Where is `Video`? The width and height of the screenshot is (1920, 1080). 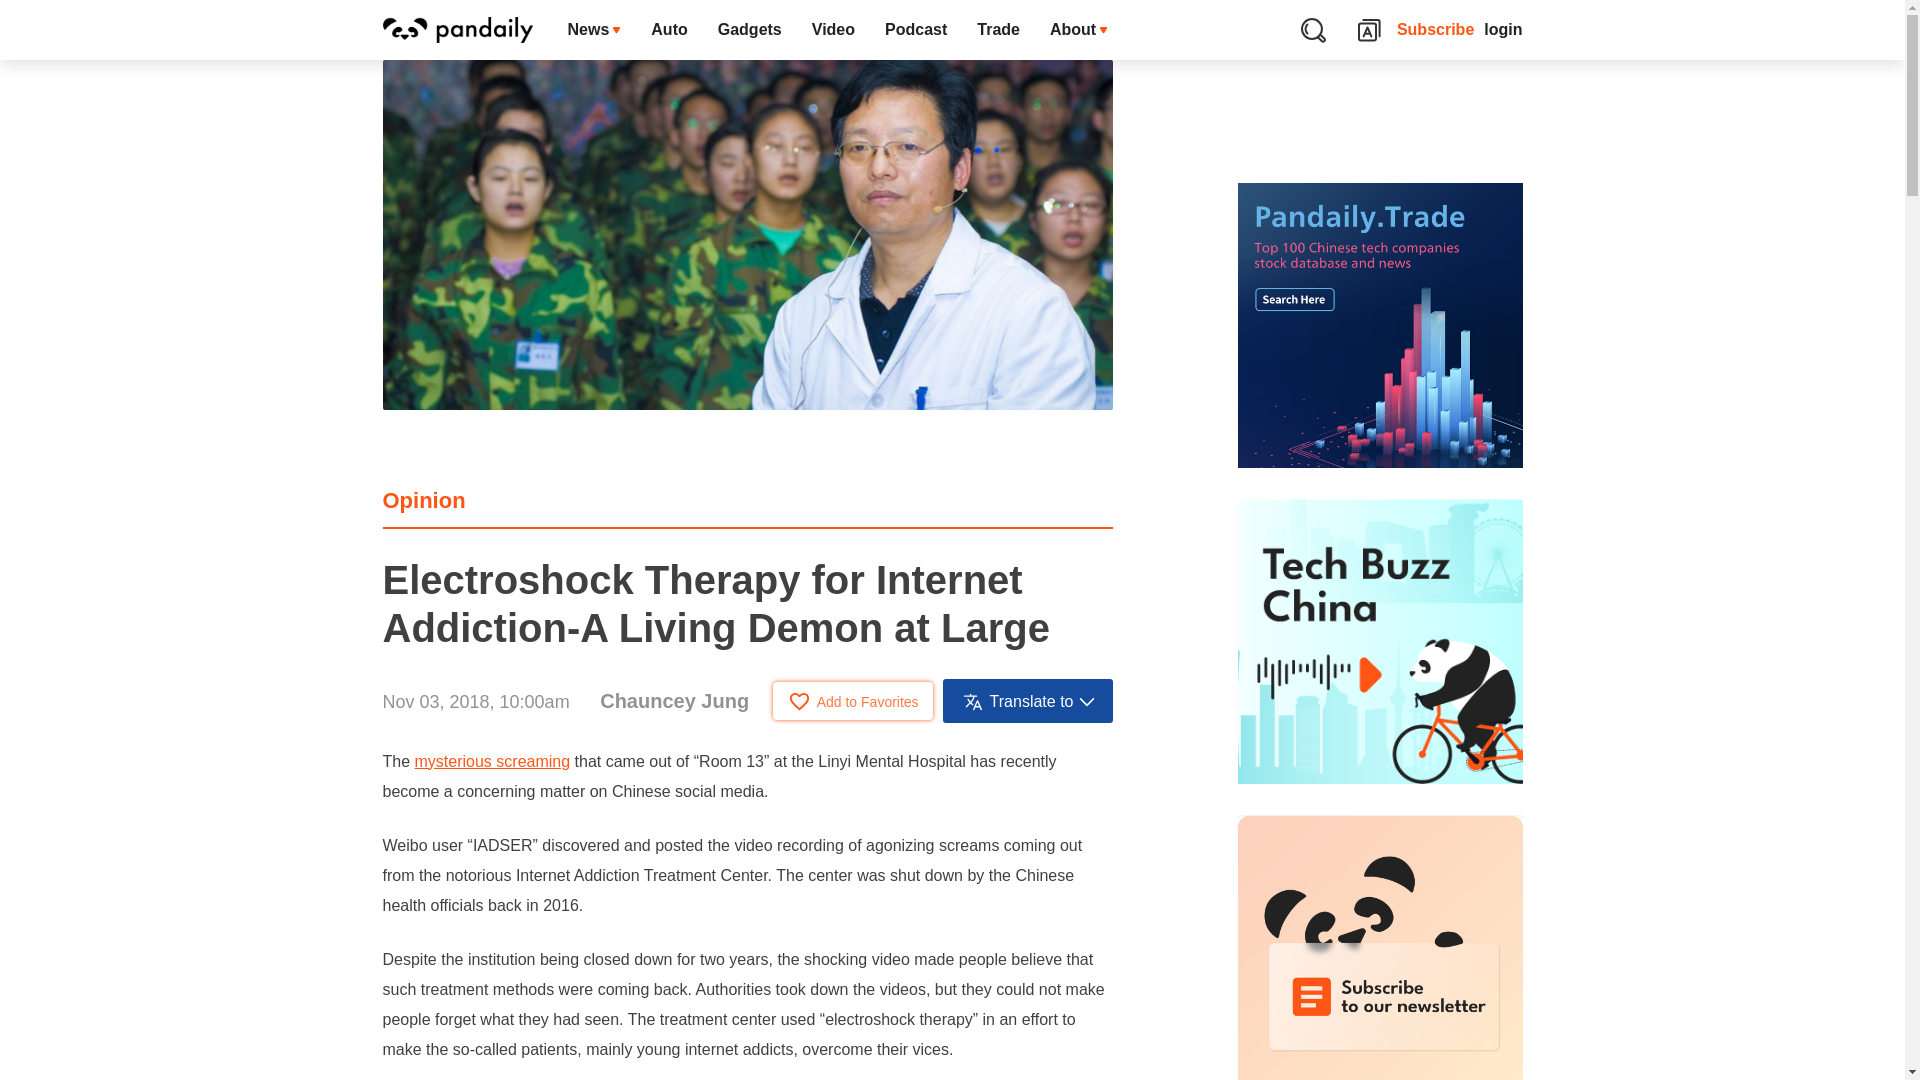
Video is located at coordinates (832, 30).